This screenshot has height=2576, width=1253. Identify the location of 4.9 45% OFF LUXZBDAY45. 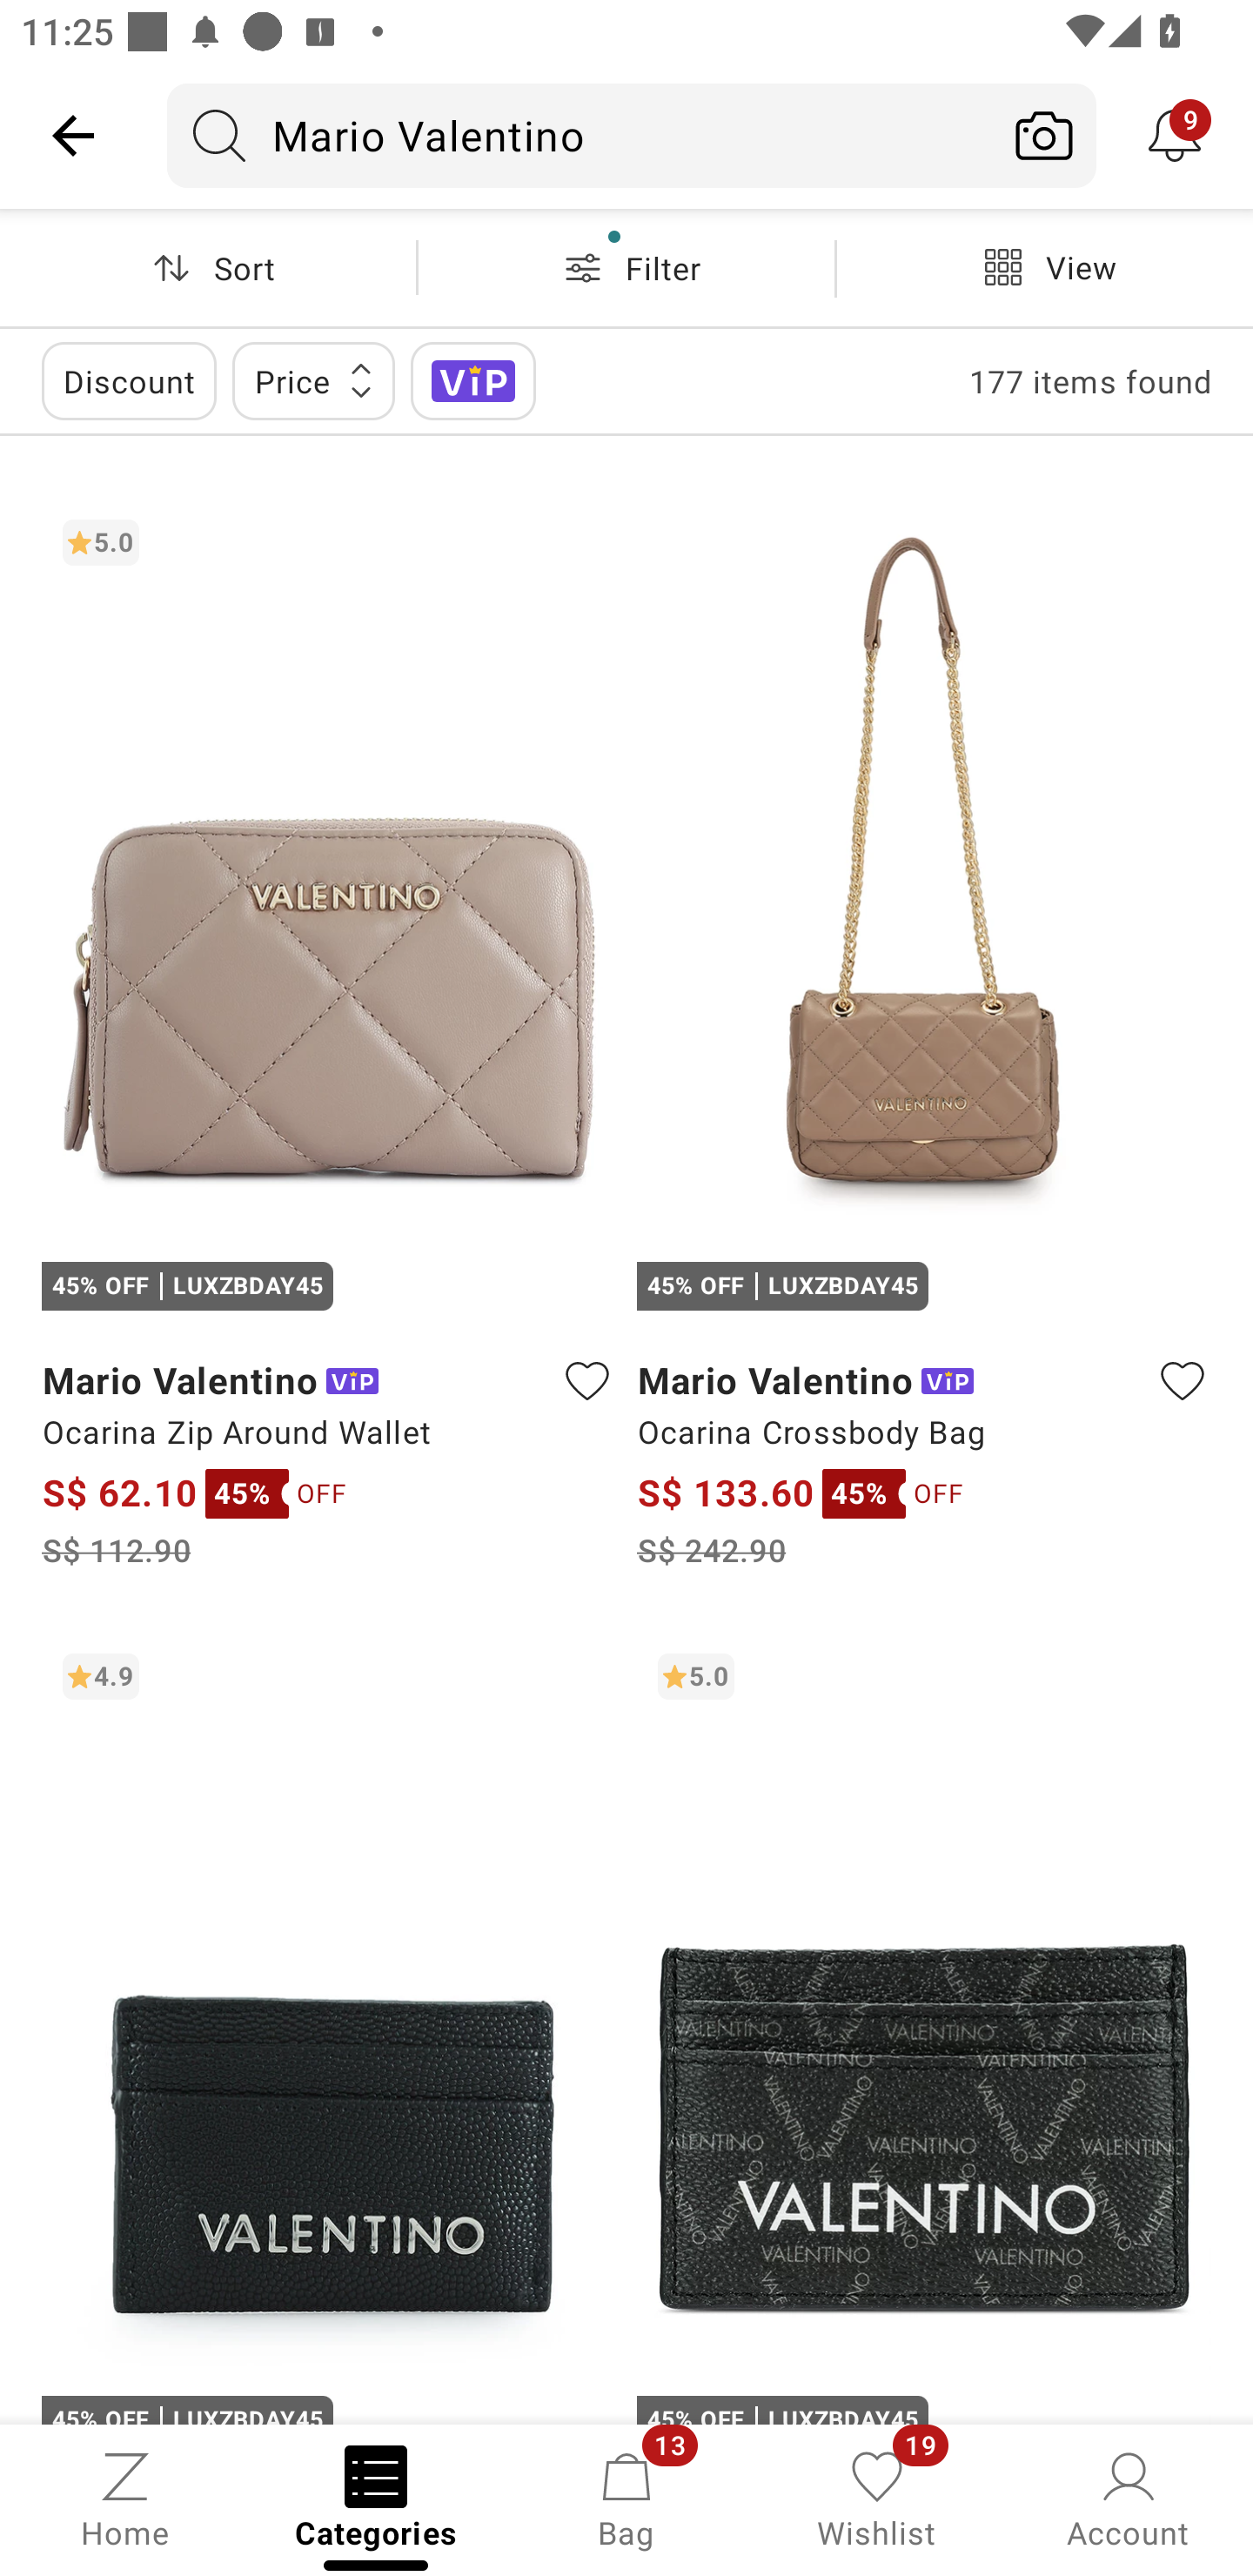
(329, 2028).